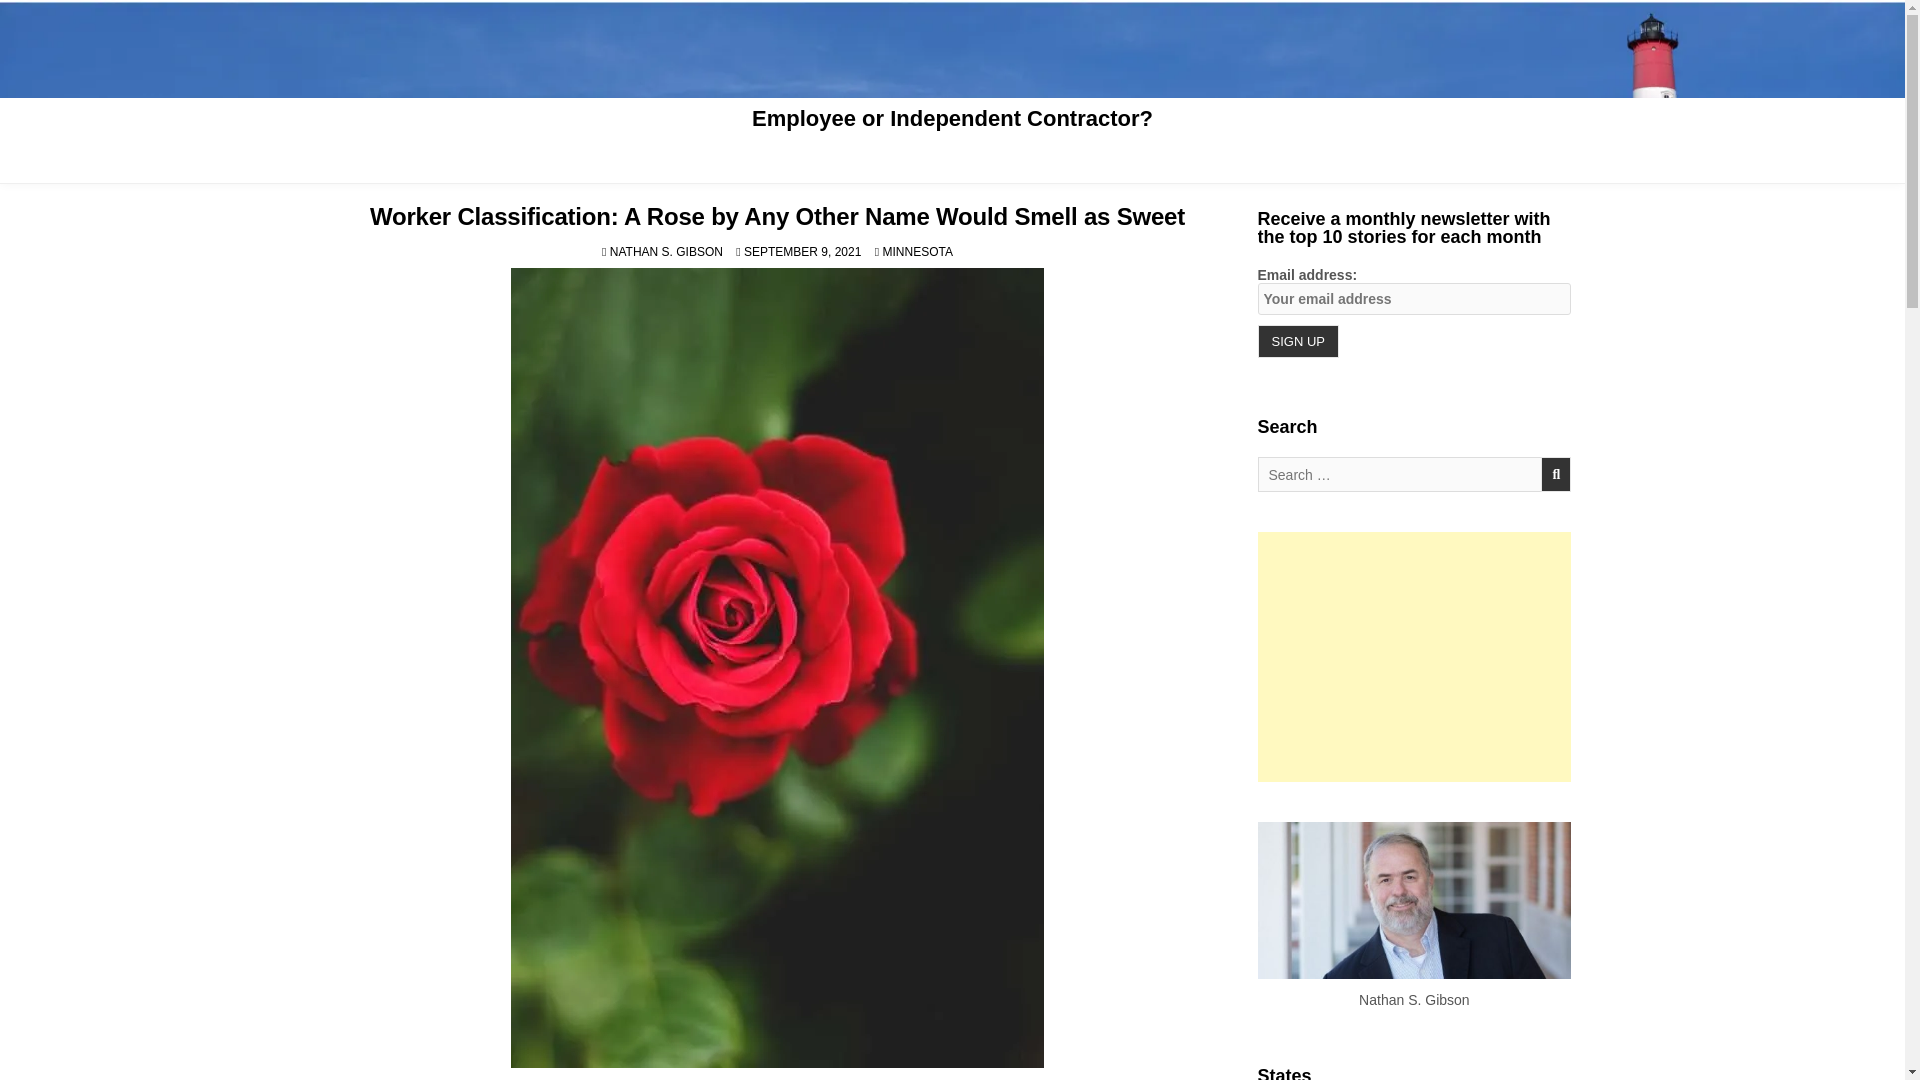 Image resolution: width=1920 pixels, height=1080 pixels. What do you see at coordinates (952, 118) in the screenshot?
I see `Employee or Independent Contractor?` at bounding box center [952, 118].